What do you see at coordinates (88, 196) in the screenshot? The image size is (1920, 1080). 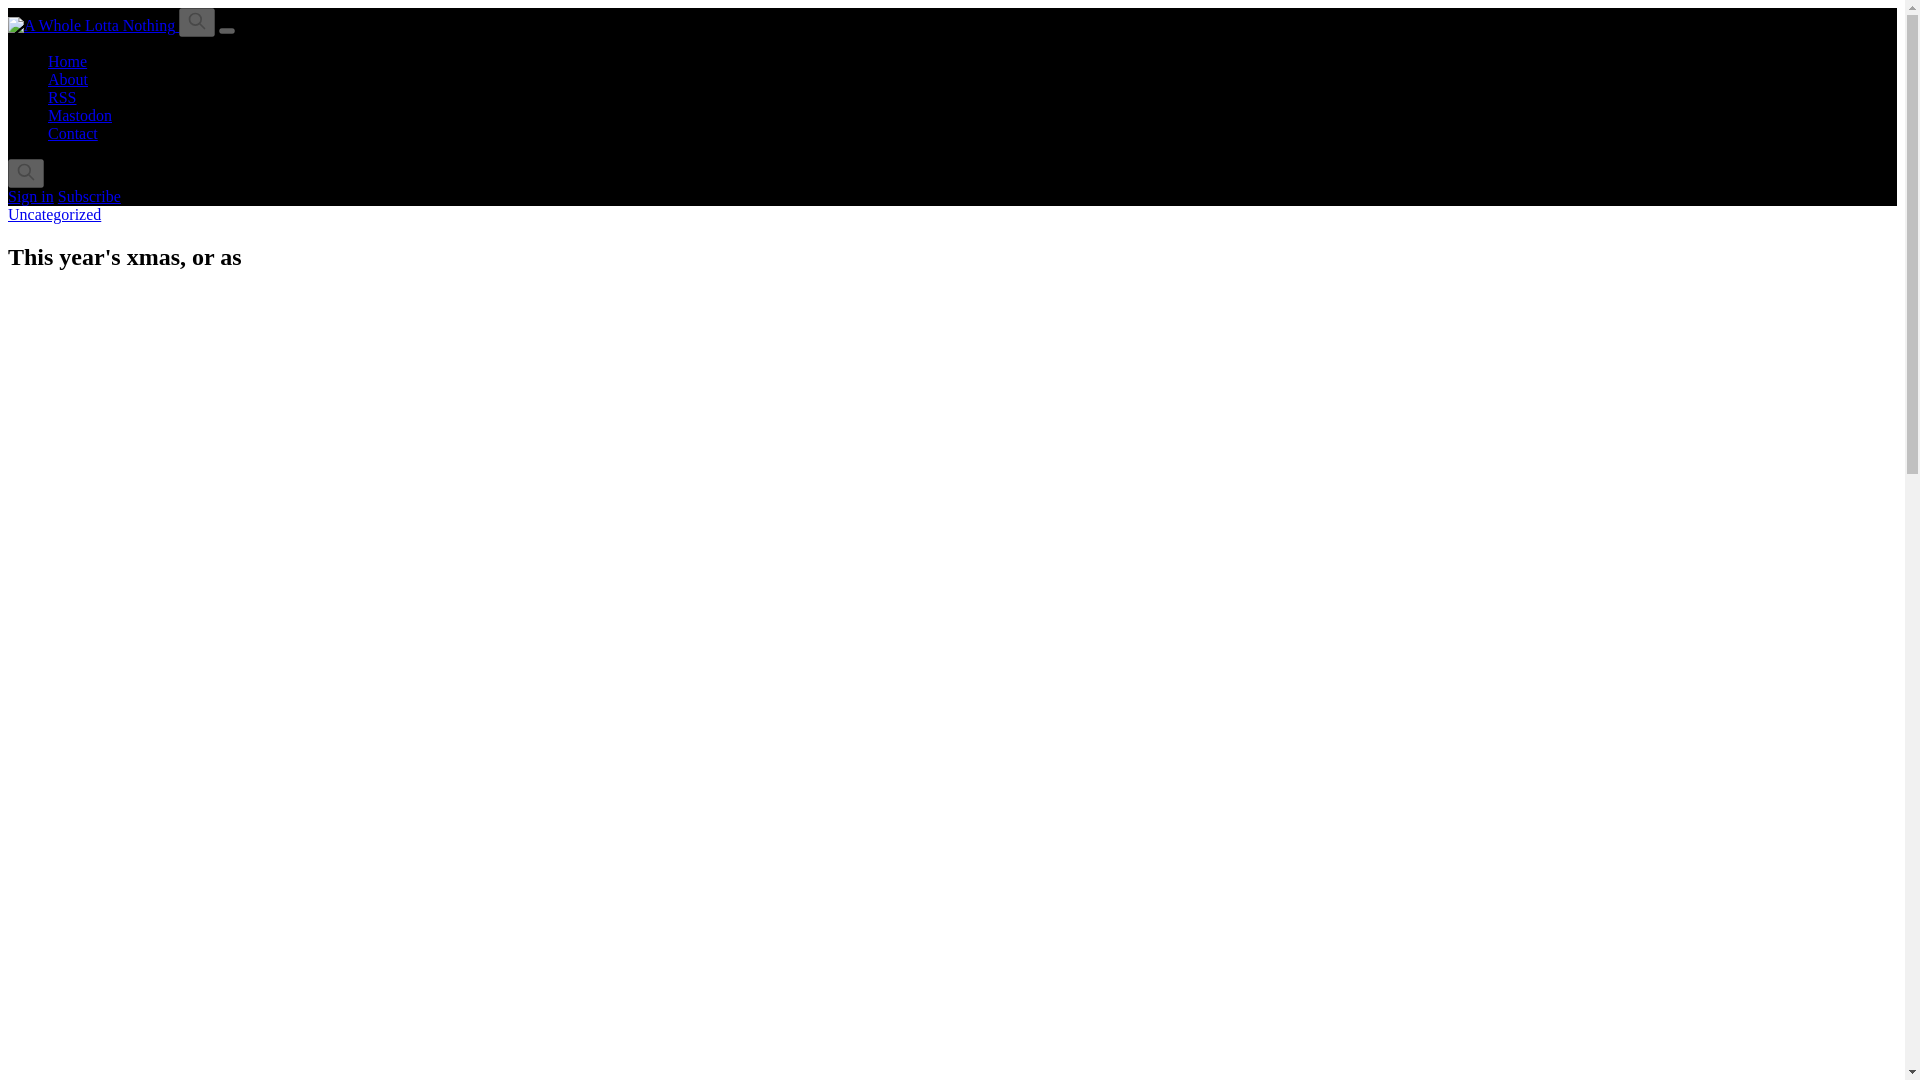 I see `Subscribe` at bounding box center [88, 196].